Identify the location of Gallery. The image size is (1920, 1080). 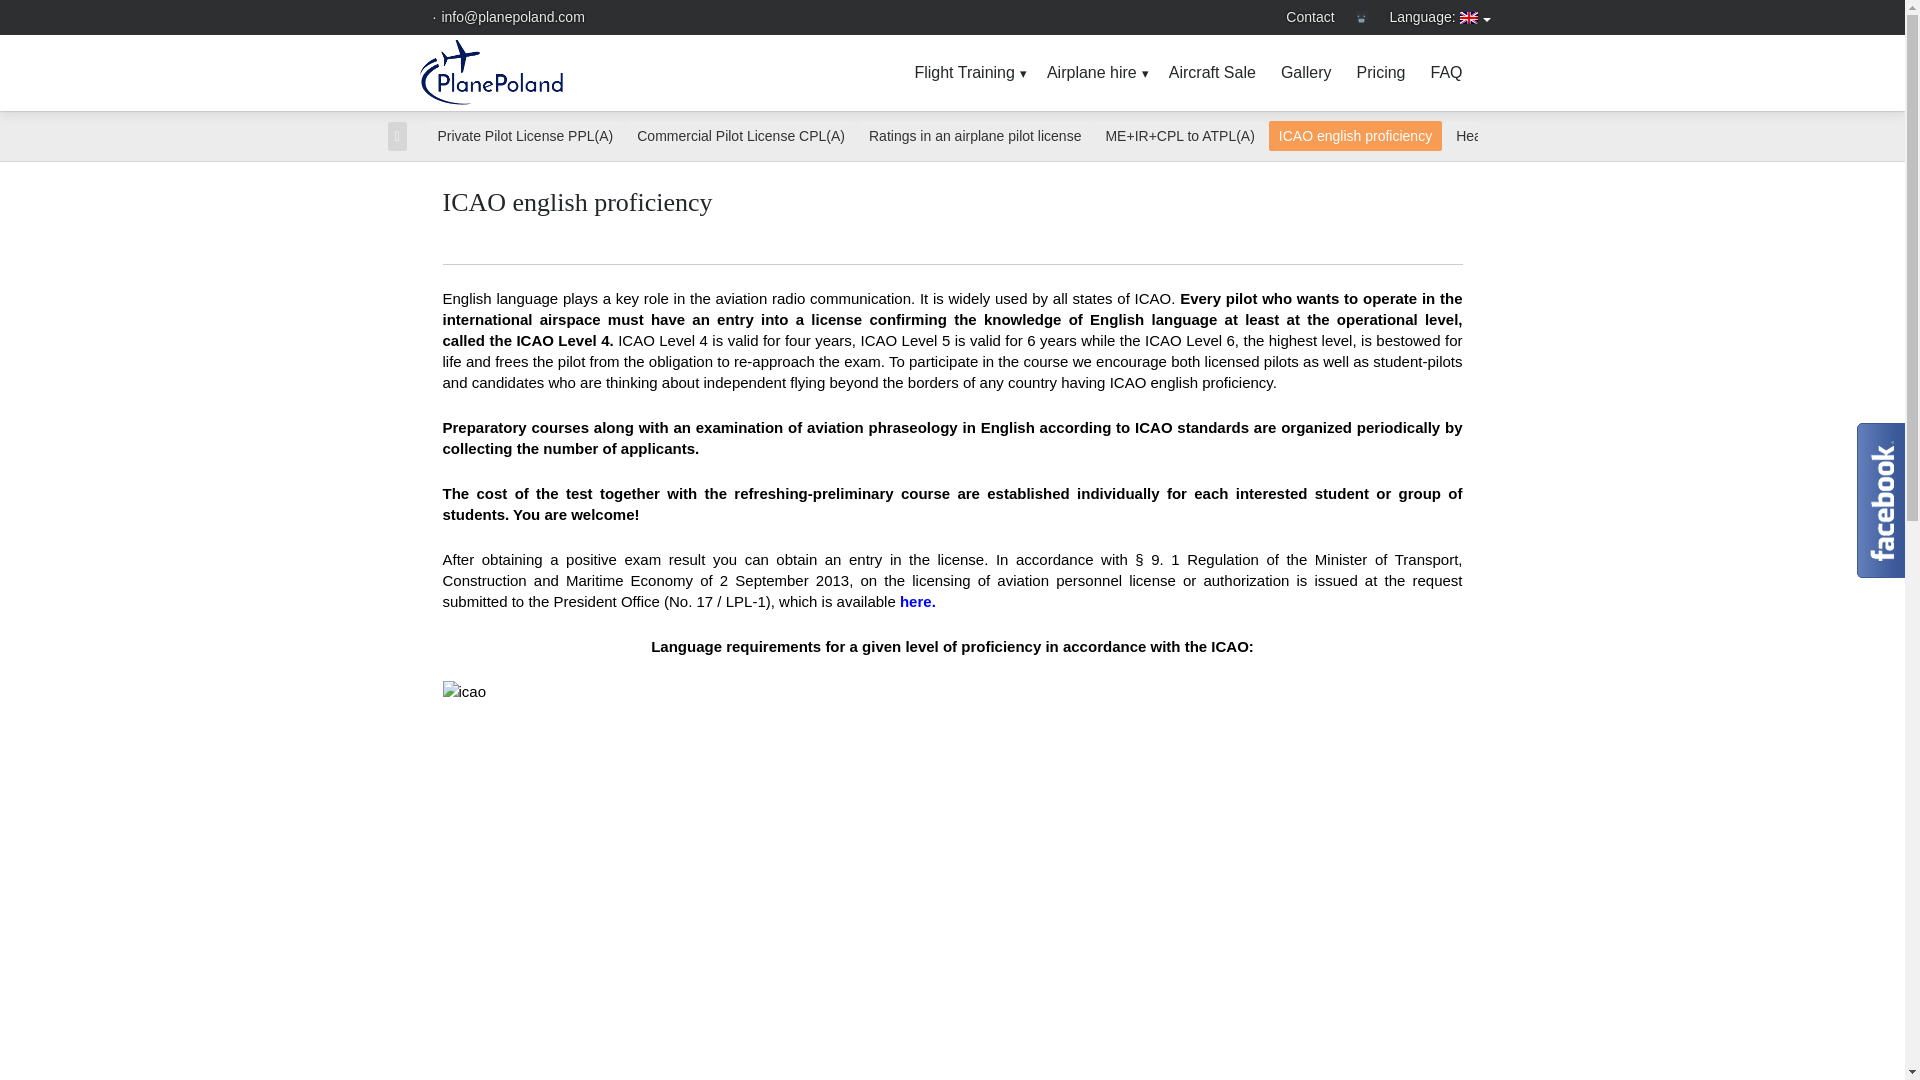
(1309, 72).